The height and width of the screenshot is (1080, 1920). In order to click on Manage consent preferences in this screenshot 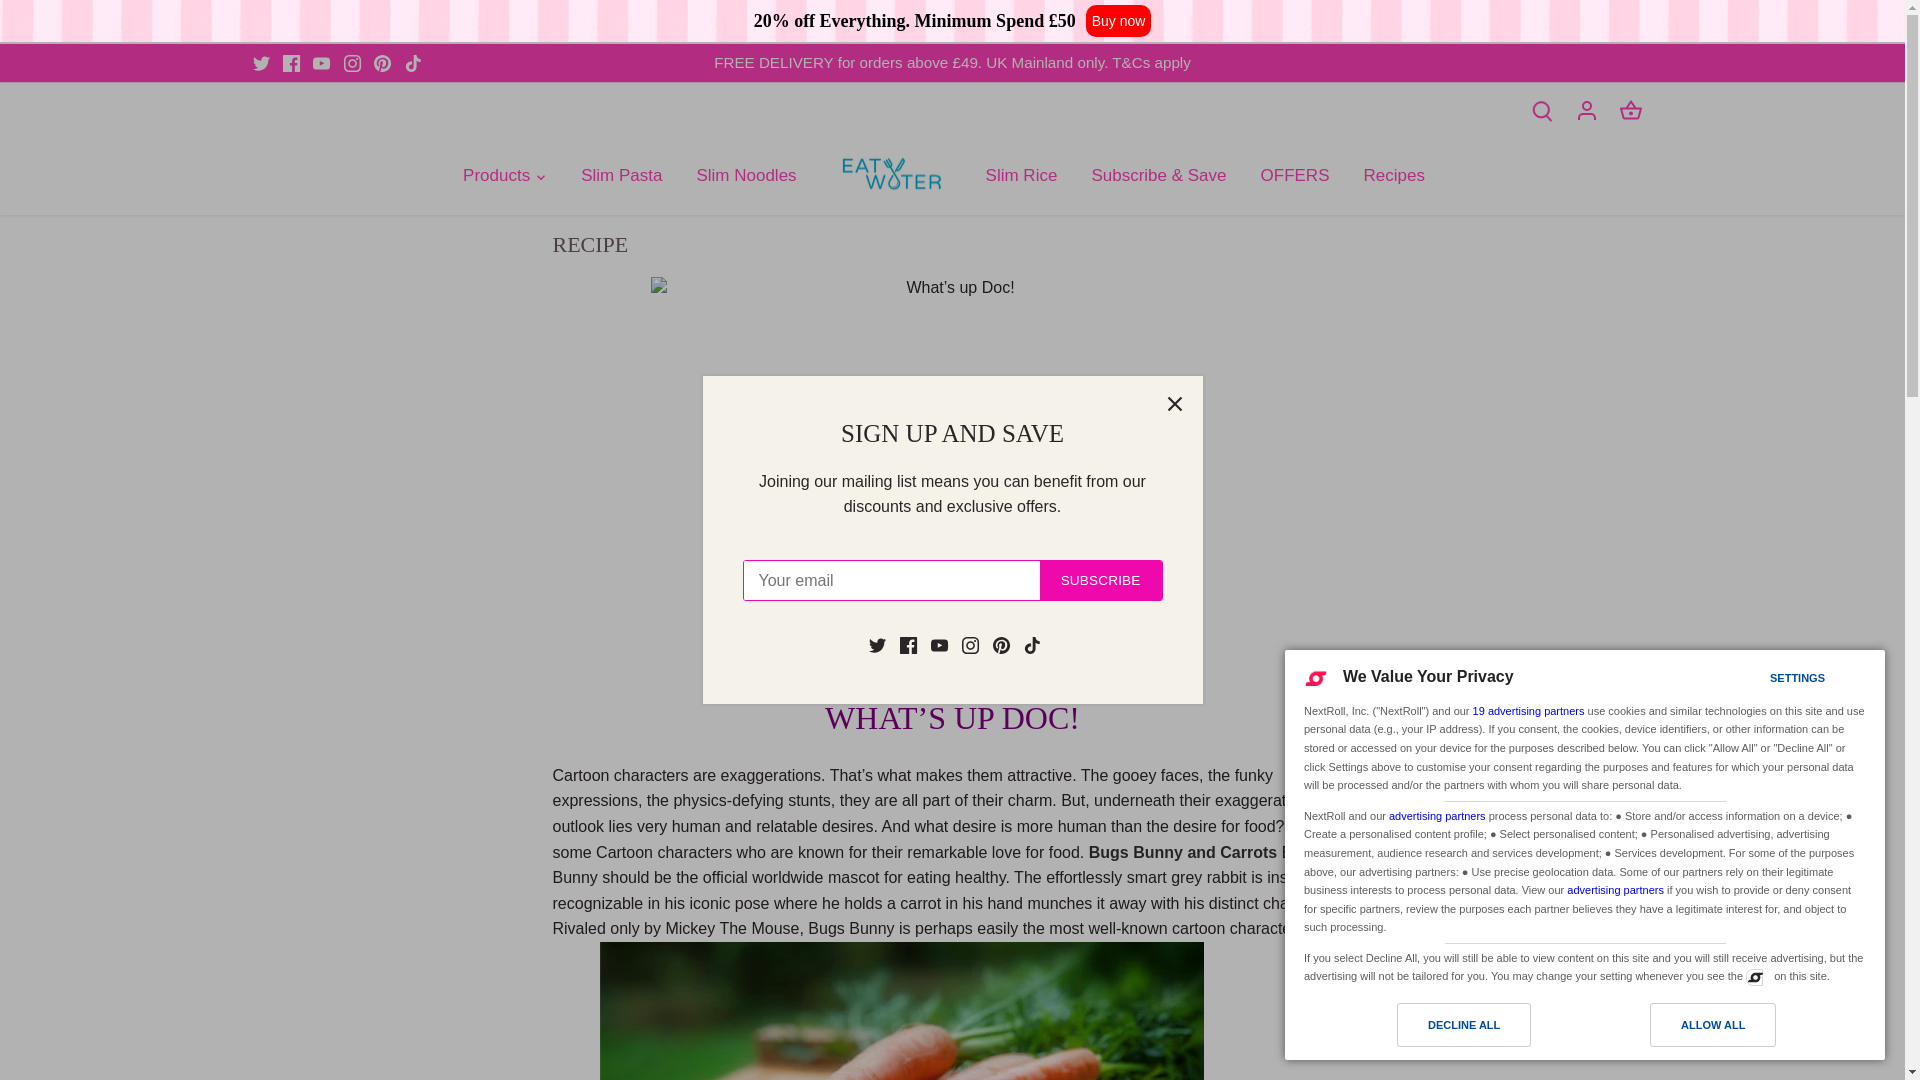, I will do `click(1754, 976)`.